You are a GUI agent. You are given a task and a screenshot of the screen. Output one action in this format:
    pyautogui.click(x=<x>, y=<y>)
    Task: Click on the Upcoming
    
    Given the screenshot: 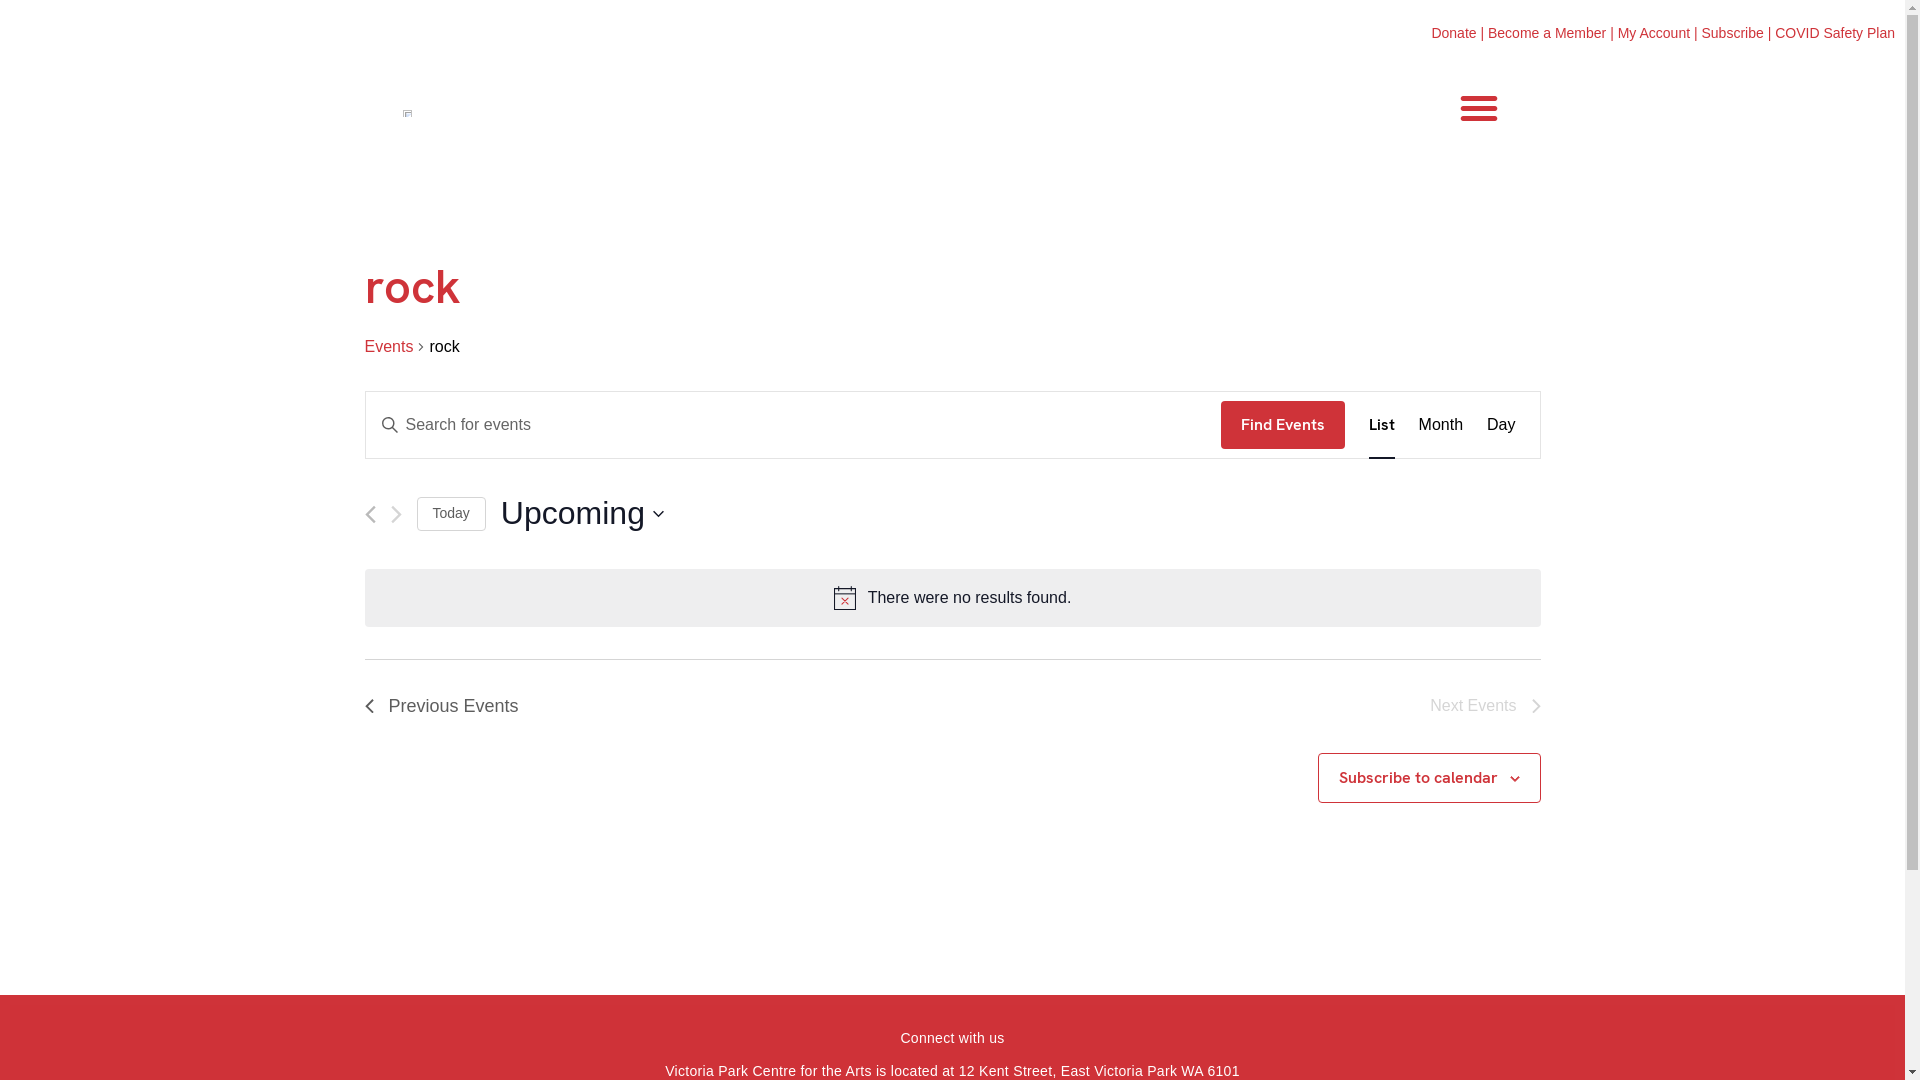 What is the action you would take?
    pyautogui.click(x=582, y=514)
    